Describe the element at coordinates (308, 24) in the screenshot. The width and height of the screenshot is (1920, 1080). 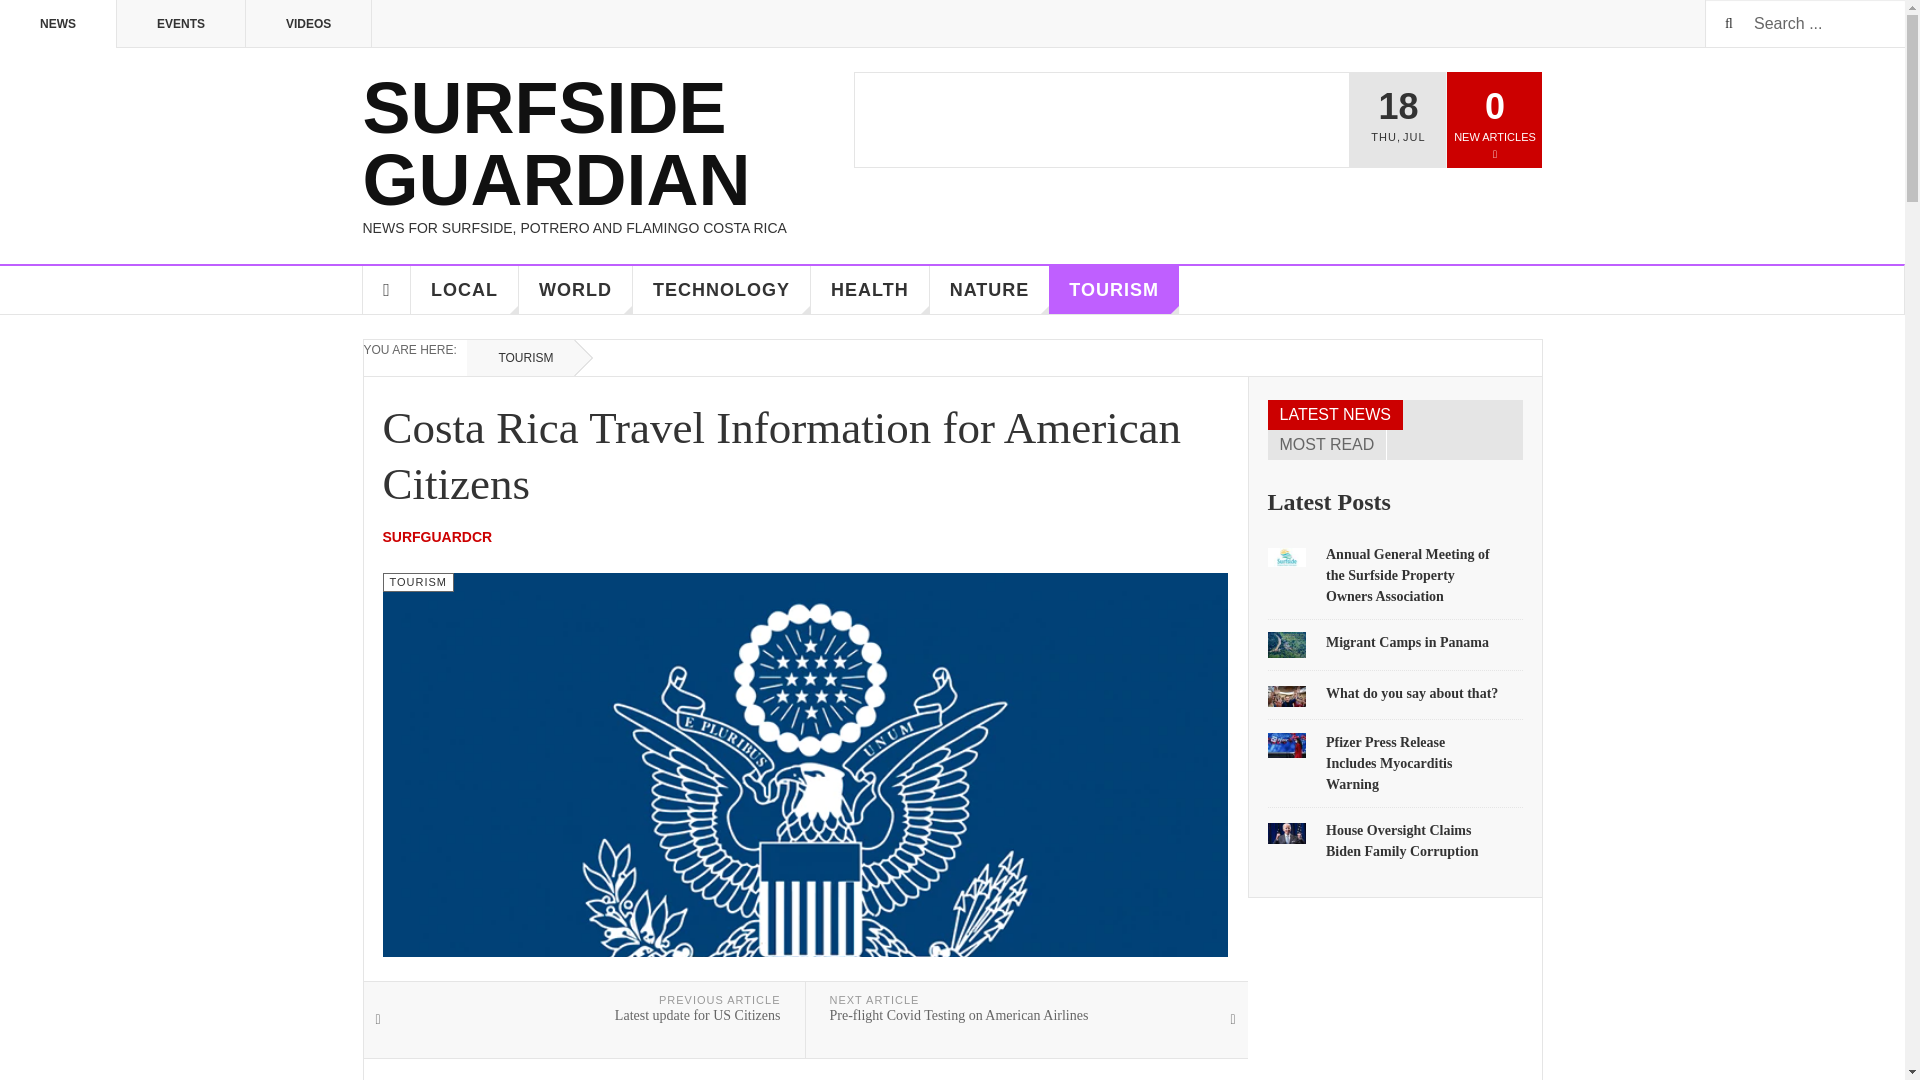
I see `VIDEOS` at that location.